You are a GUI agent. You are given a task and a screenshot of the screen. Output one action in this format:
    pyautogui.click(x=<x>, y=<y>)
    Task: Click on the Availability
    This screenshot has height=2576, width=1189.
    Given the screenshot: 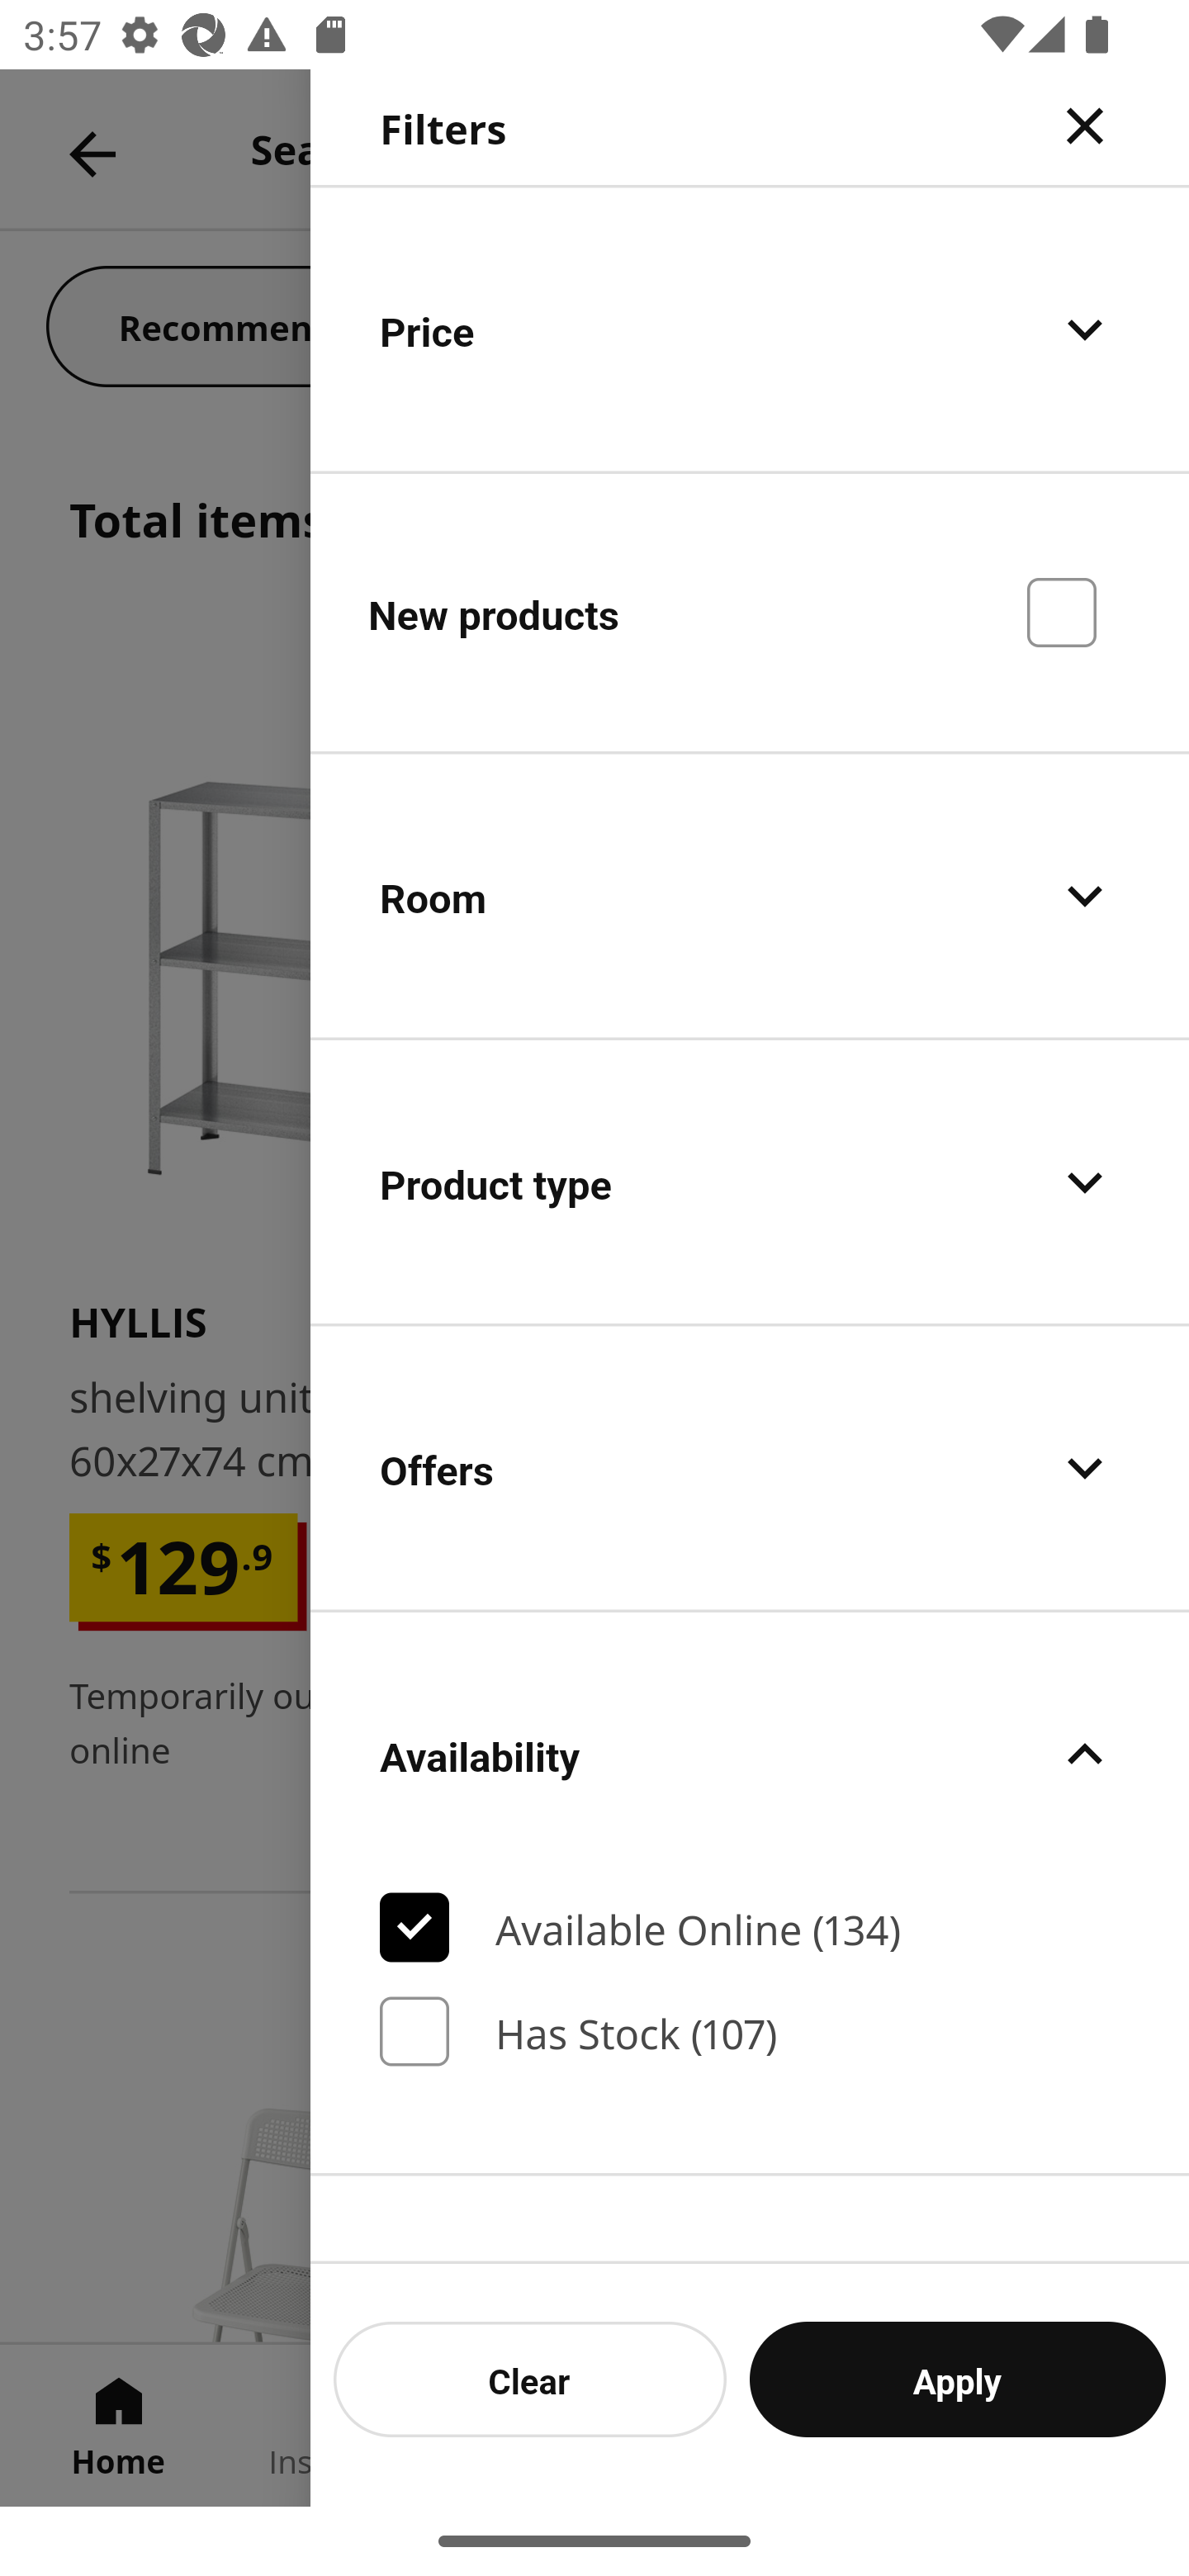 What is the action you would take?
    pyautogui.click(x=750, y=1754)
    